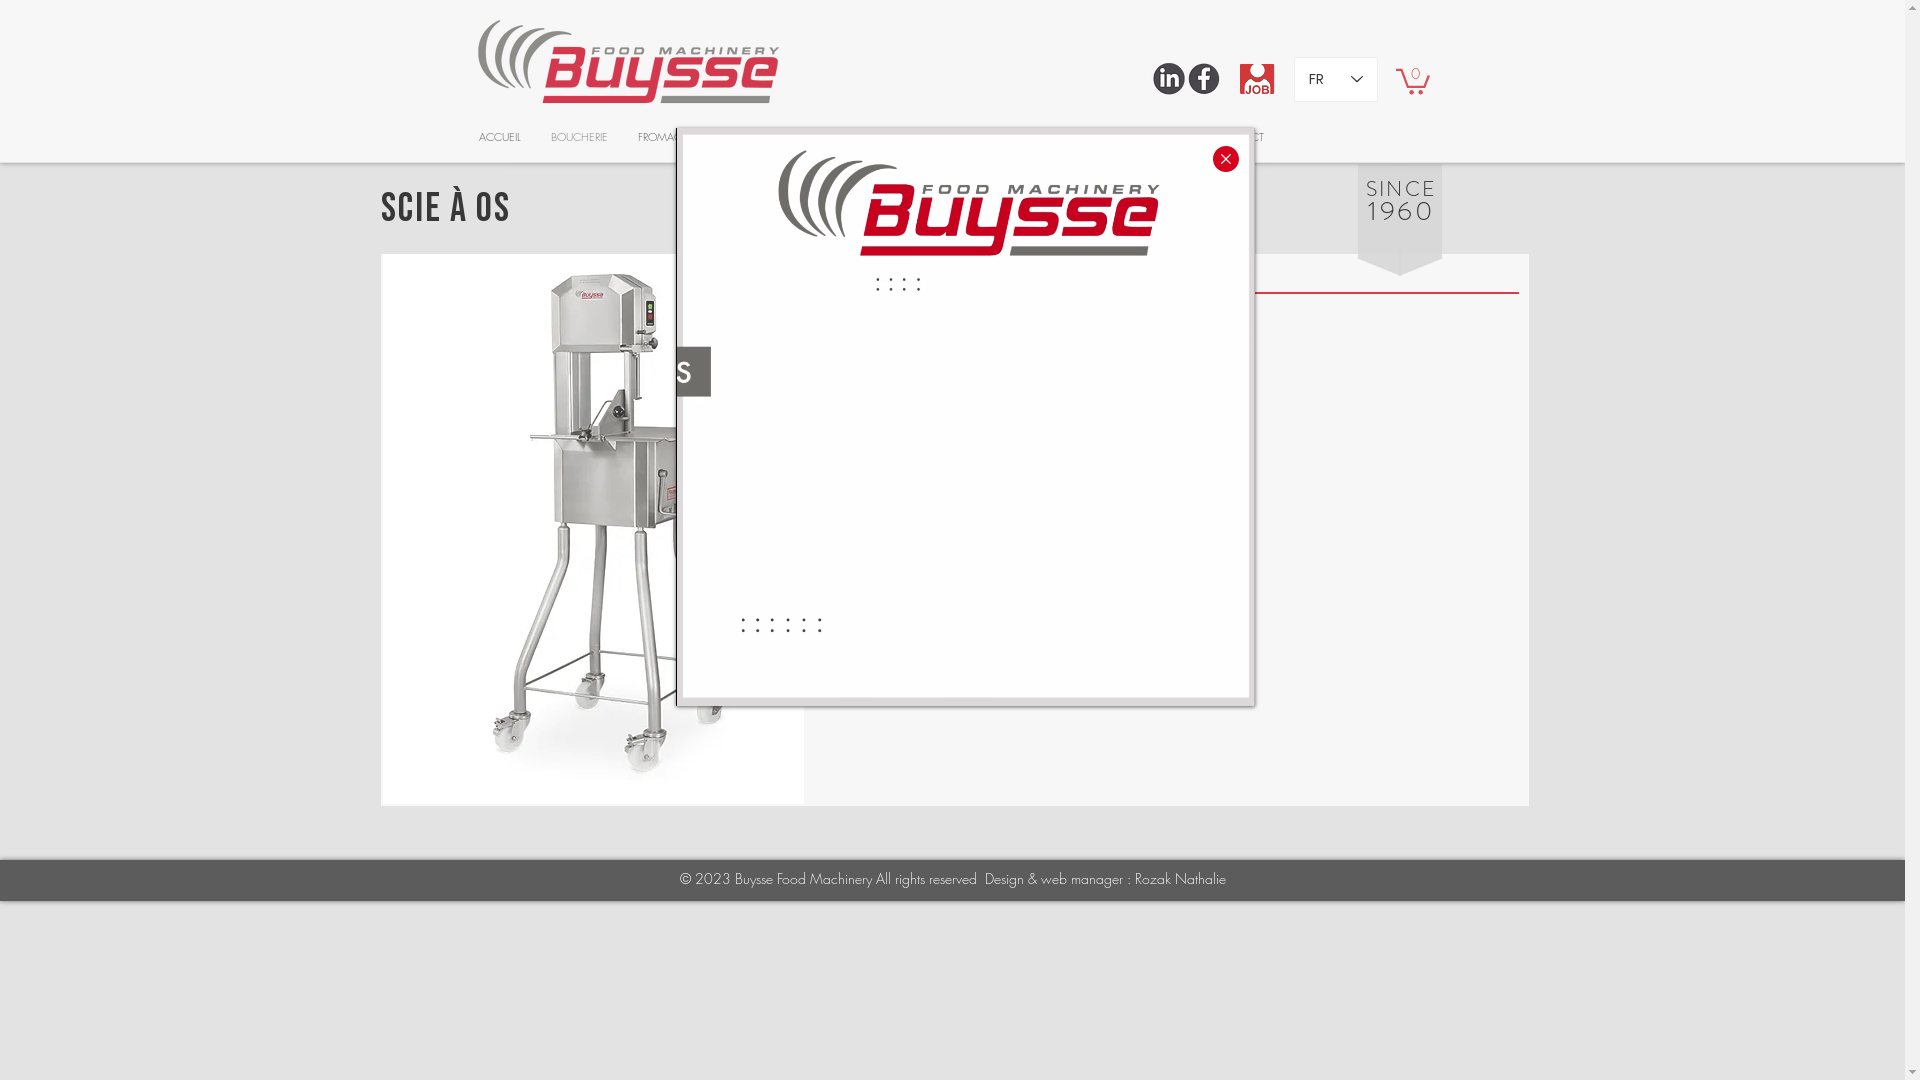  Describe the element at coordinates (1226, 159) in the screenshot. I see `Retour au site` at that location.